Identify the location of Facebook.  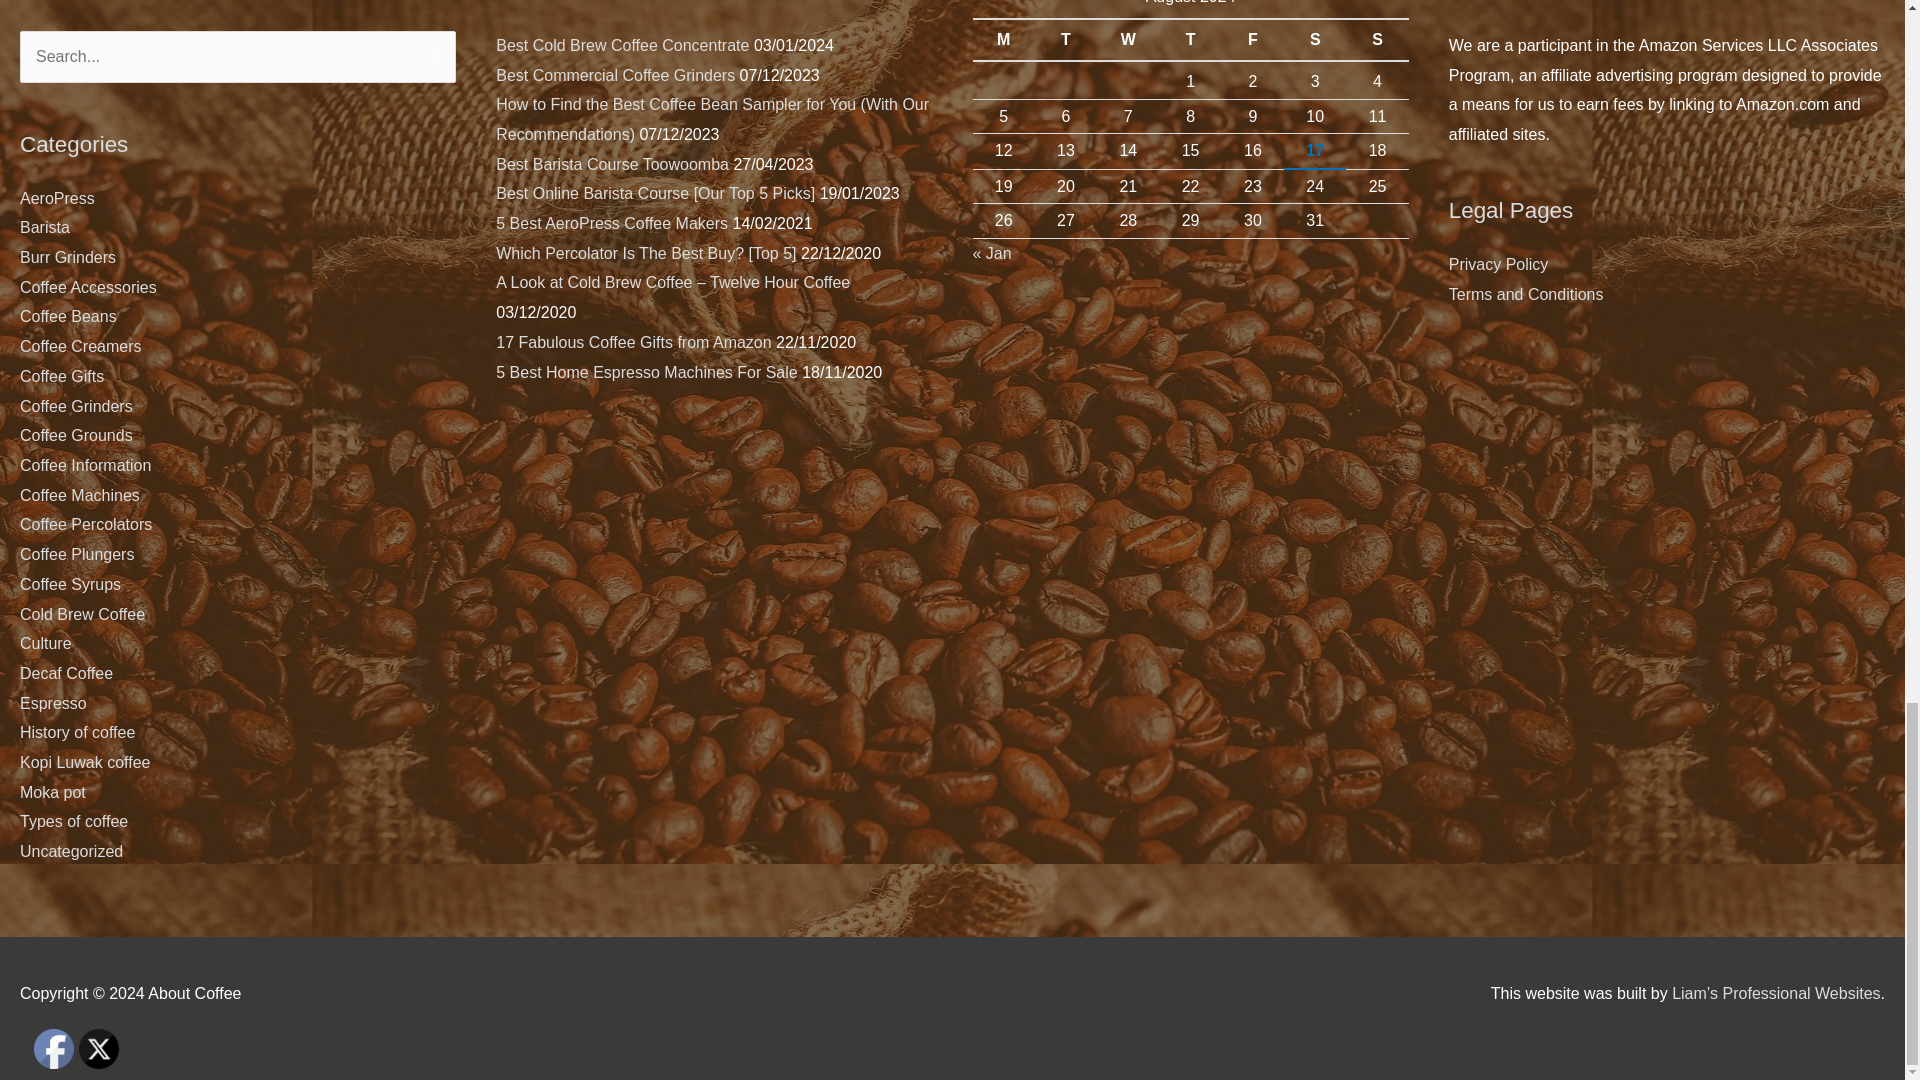
(54, 1049).